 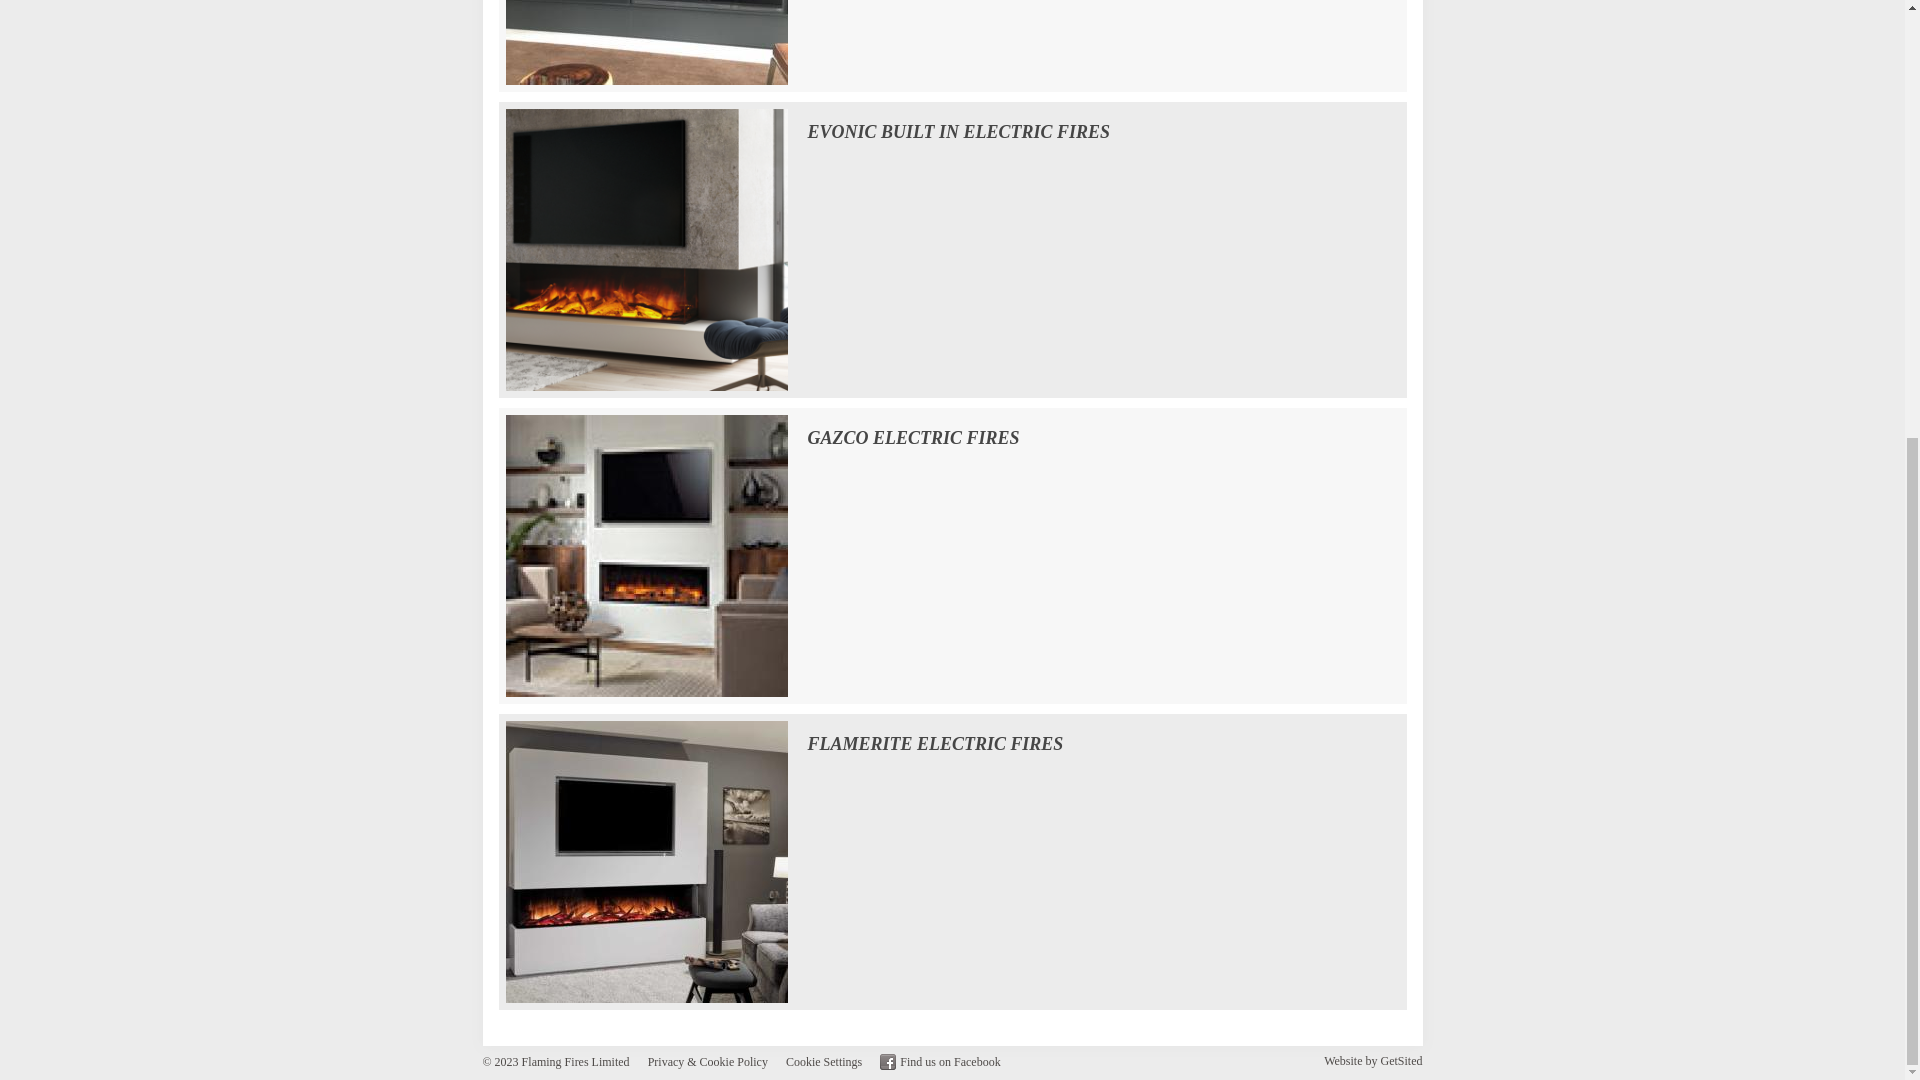 What do you see at coordinates (1373, 1061) in the screenshot?
I see `Website by GetSited` at bounding box center [1373, 1061].